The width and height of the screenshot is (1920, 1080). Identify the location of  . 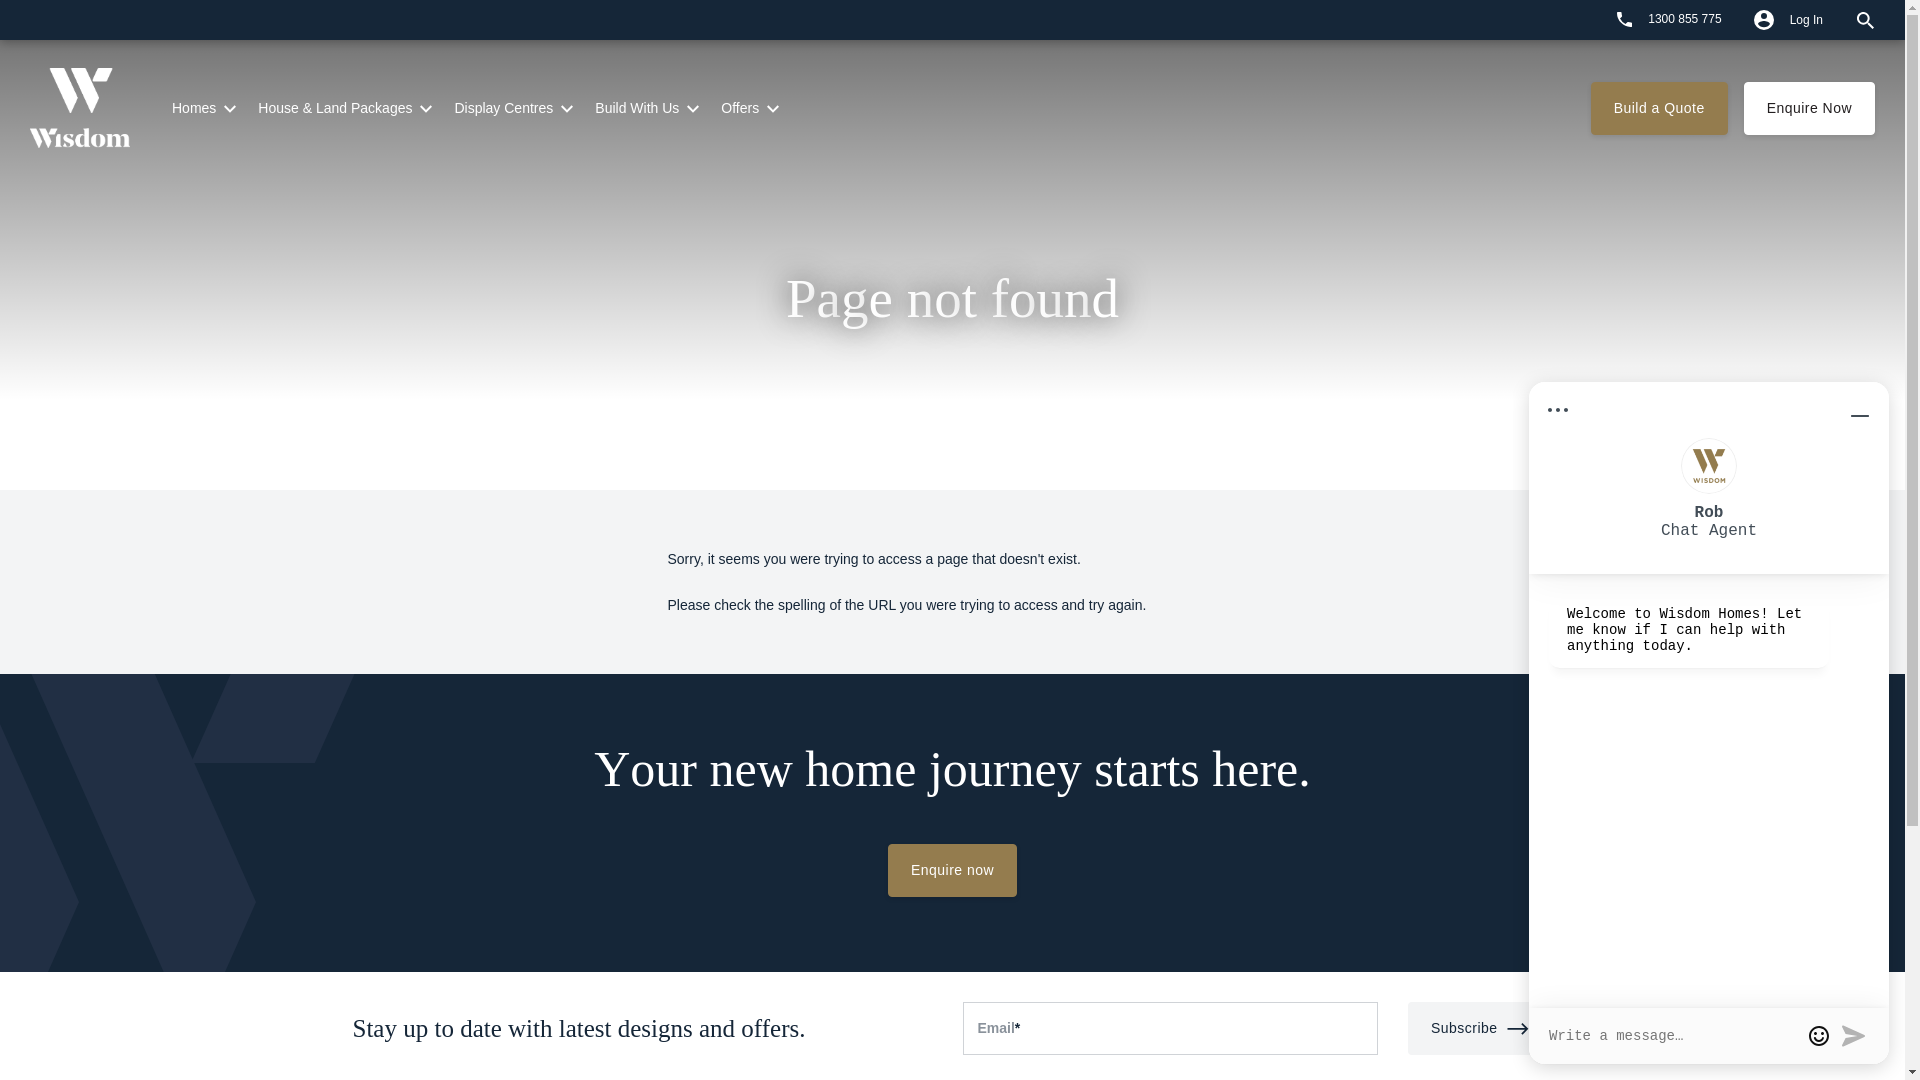
(1590, 19).